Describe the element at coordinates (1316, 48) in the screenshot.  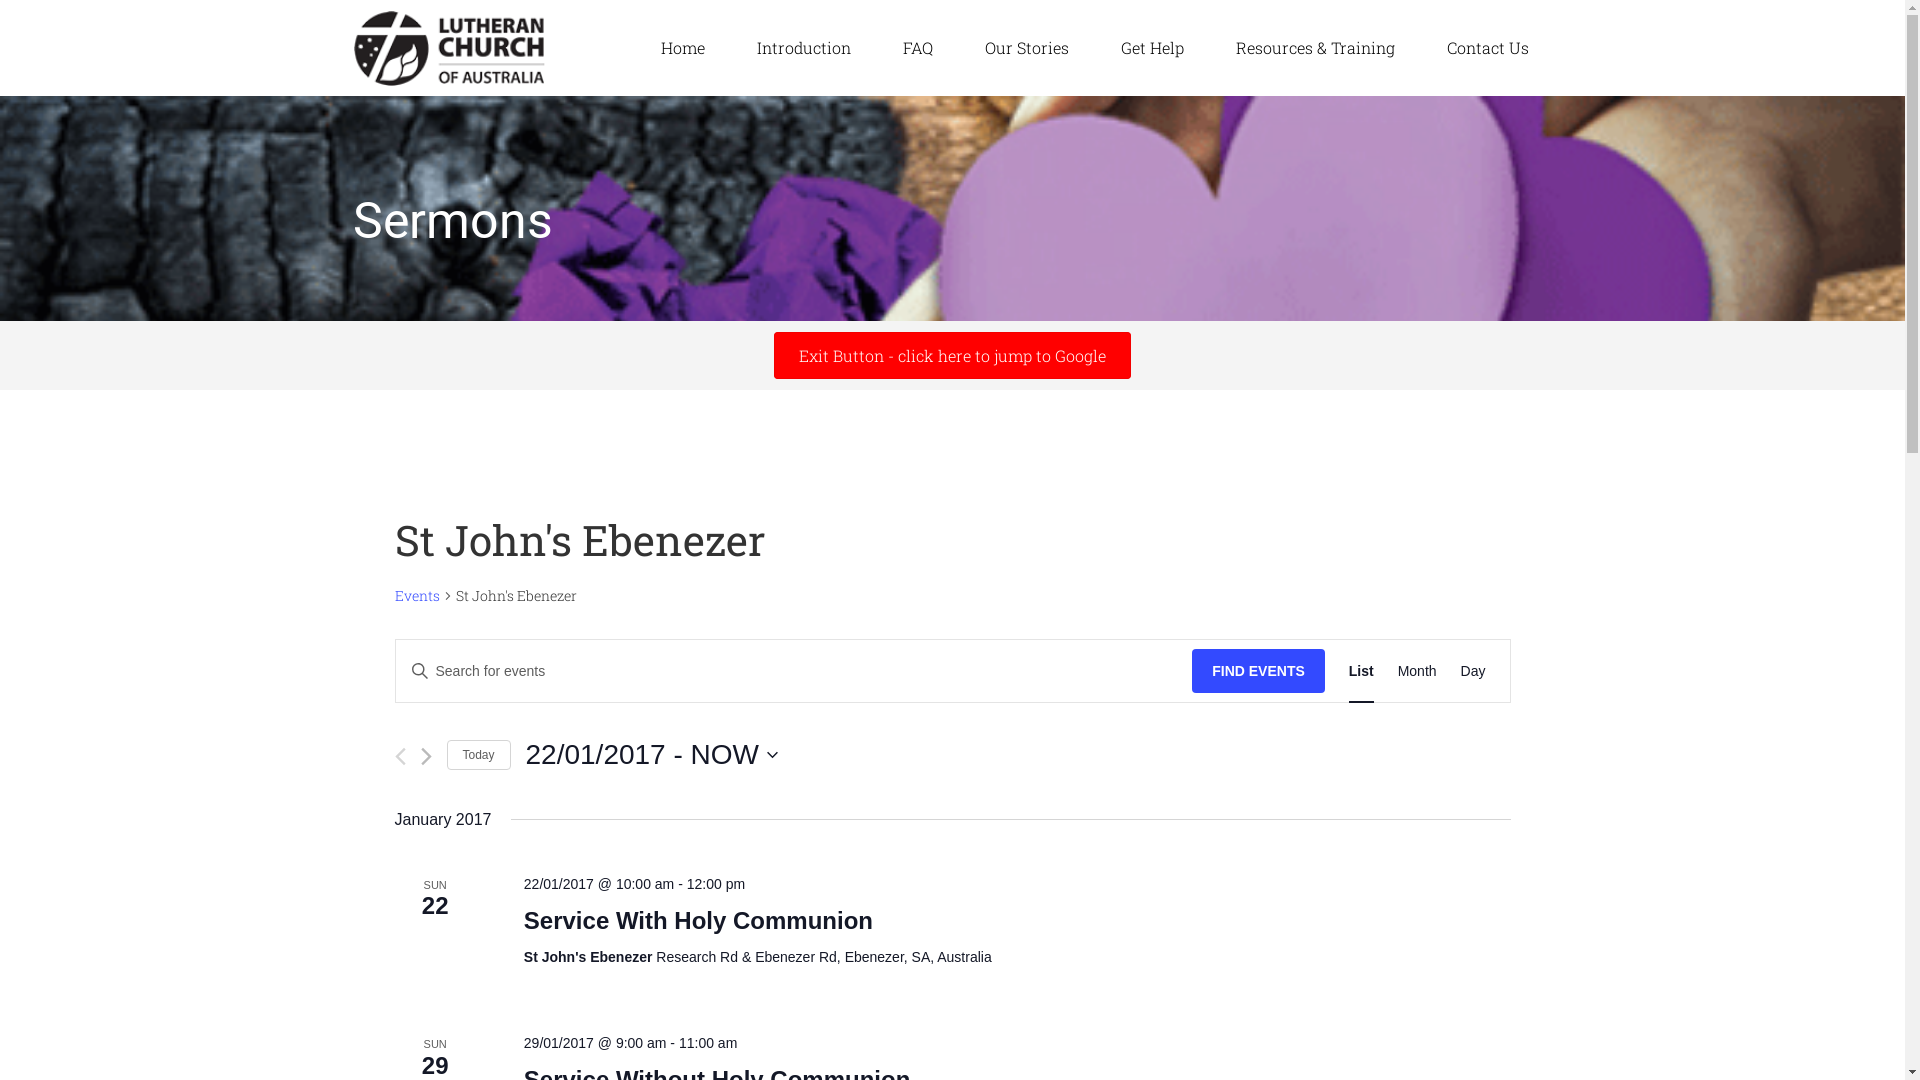
I see `Resources & Training` at that location.